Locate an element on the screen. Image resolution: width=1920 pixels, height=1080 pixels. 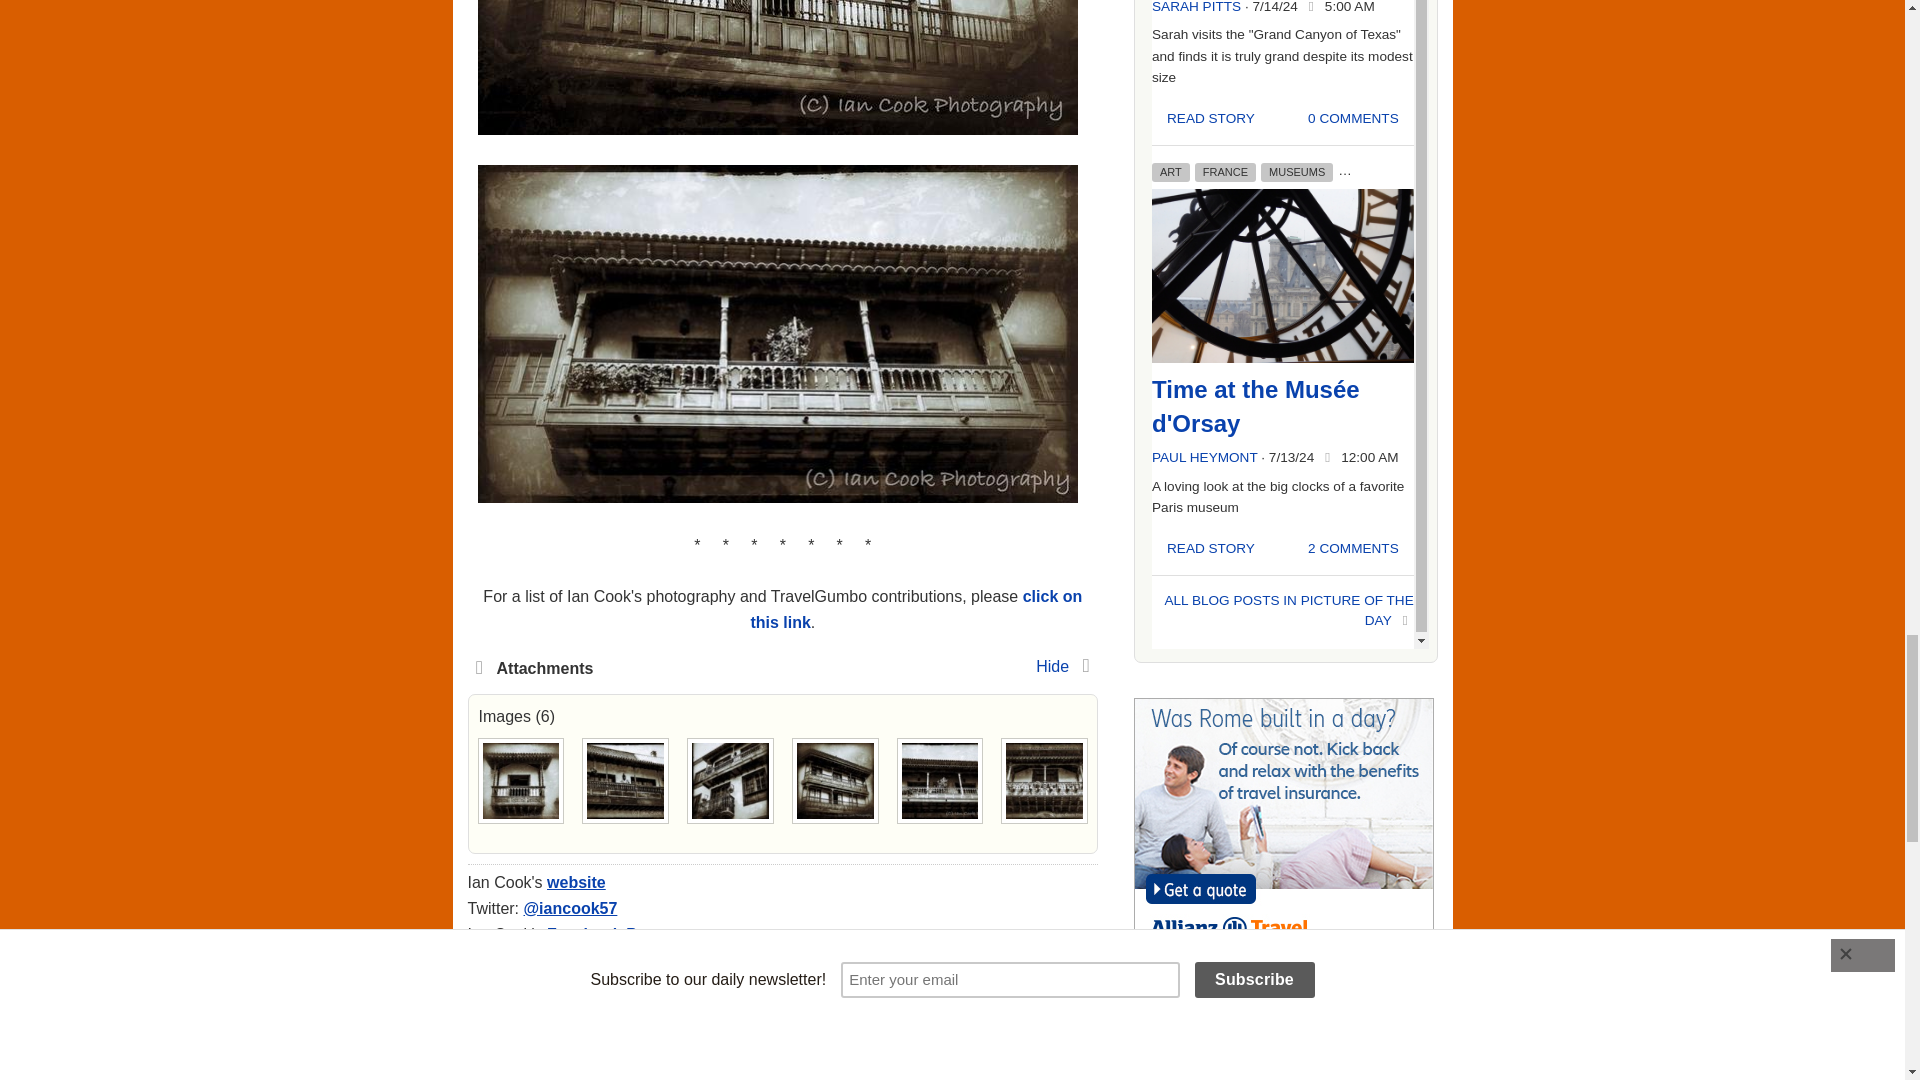
Balconies, Puerto de la Cruz, Tenerife is located at coordinates (520, 781).